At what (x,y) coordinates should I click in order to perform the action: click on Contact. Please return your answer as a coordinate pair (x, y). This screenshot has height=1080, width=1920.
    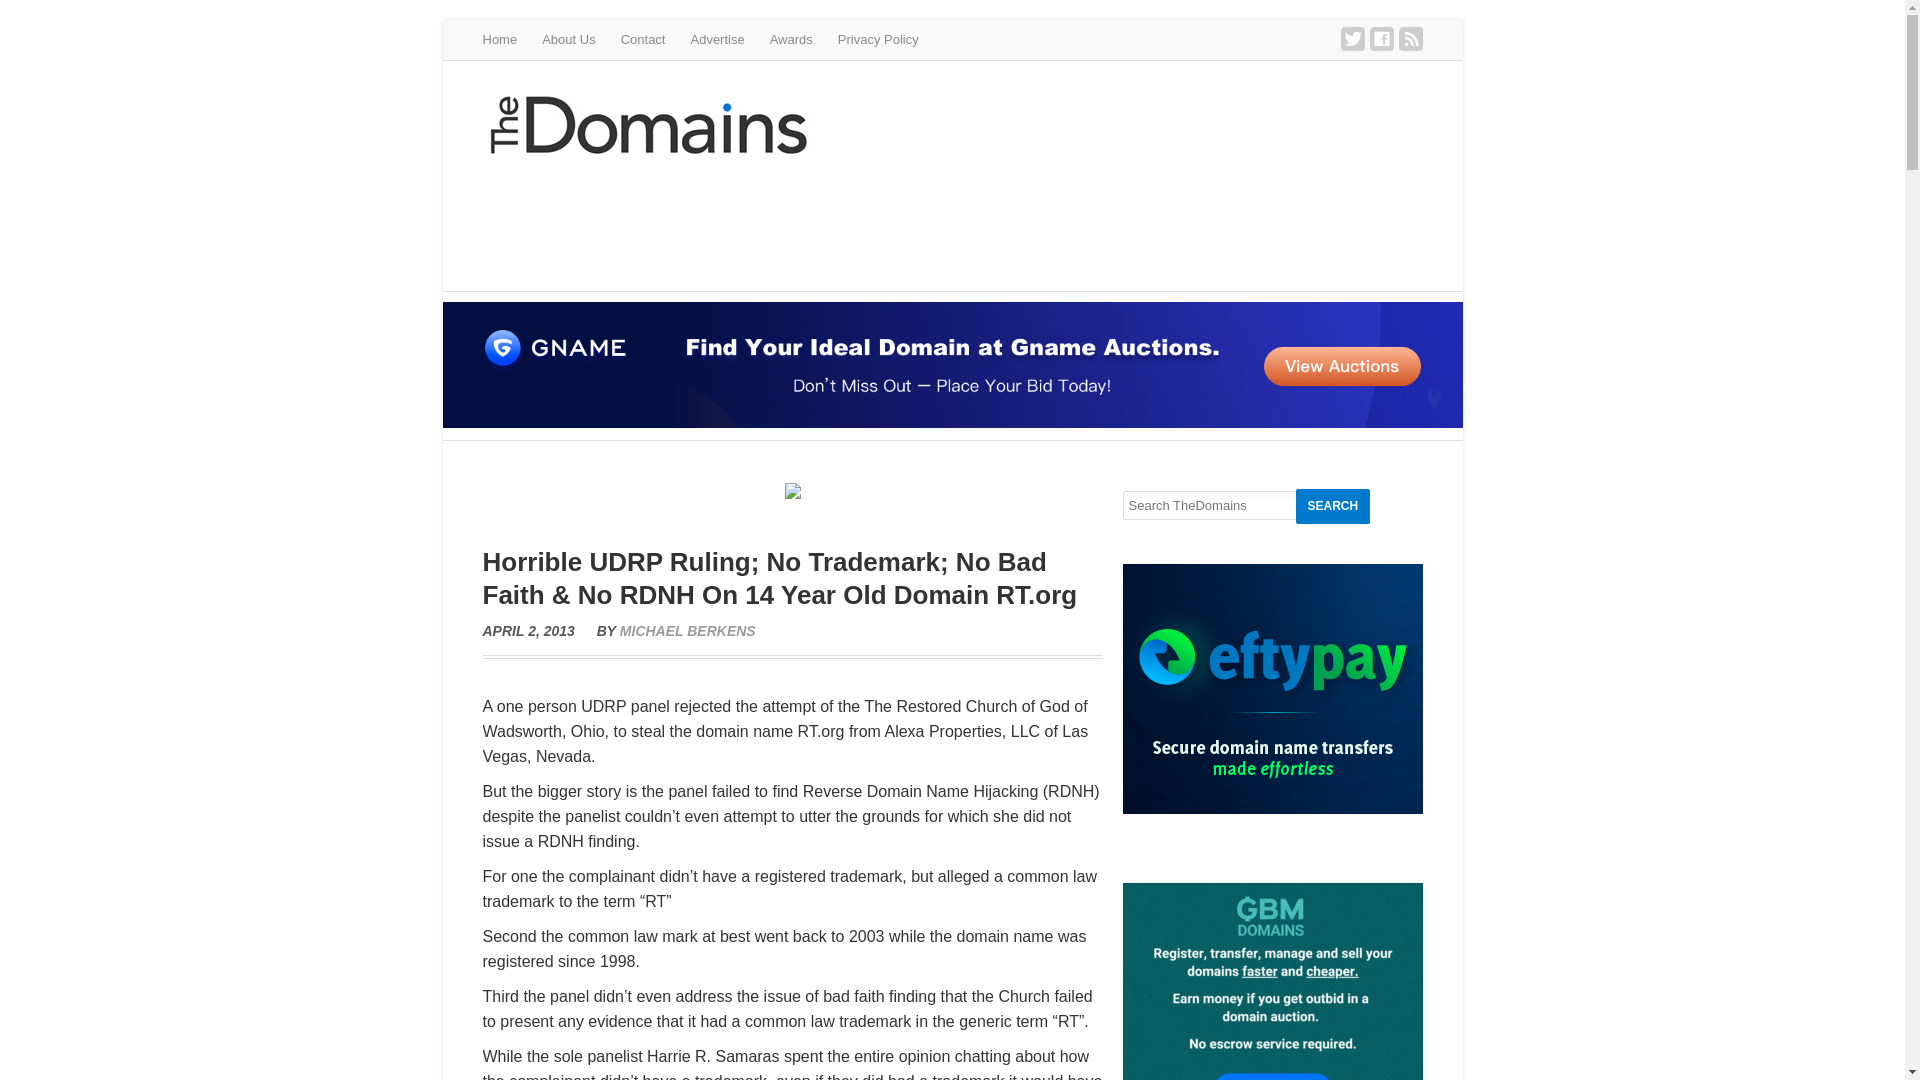
    Looking at the image, I should click on (643, 40).